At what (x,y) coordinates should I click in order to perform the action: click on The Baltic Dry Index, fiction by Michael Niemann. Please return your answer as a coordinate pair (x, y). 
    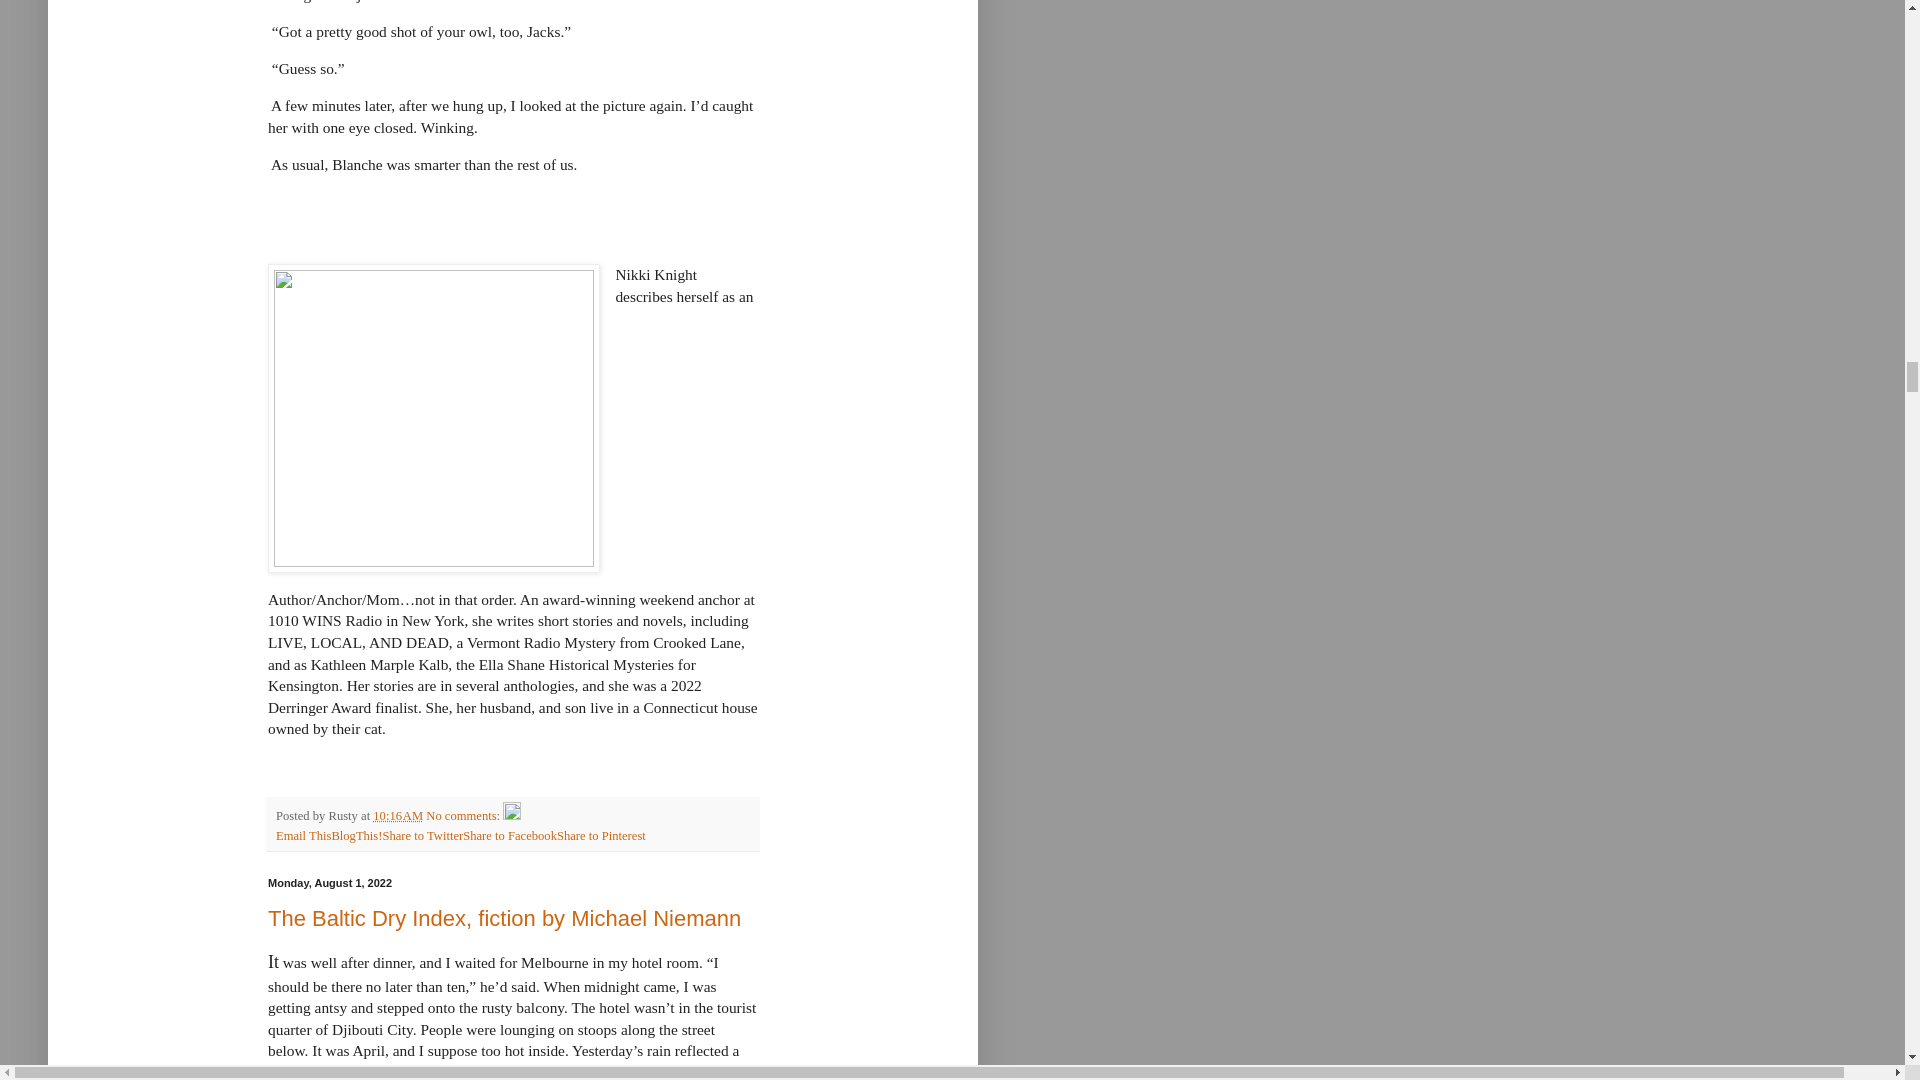
    Looking at the image, I should click on (504, 918).